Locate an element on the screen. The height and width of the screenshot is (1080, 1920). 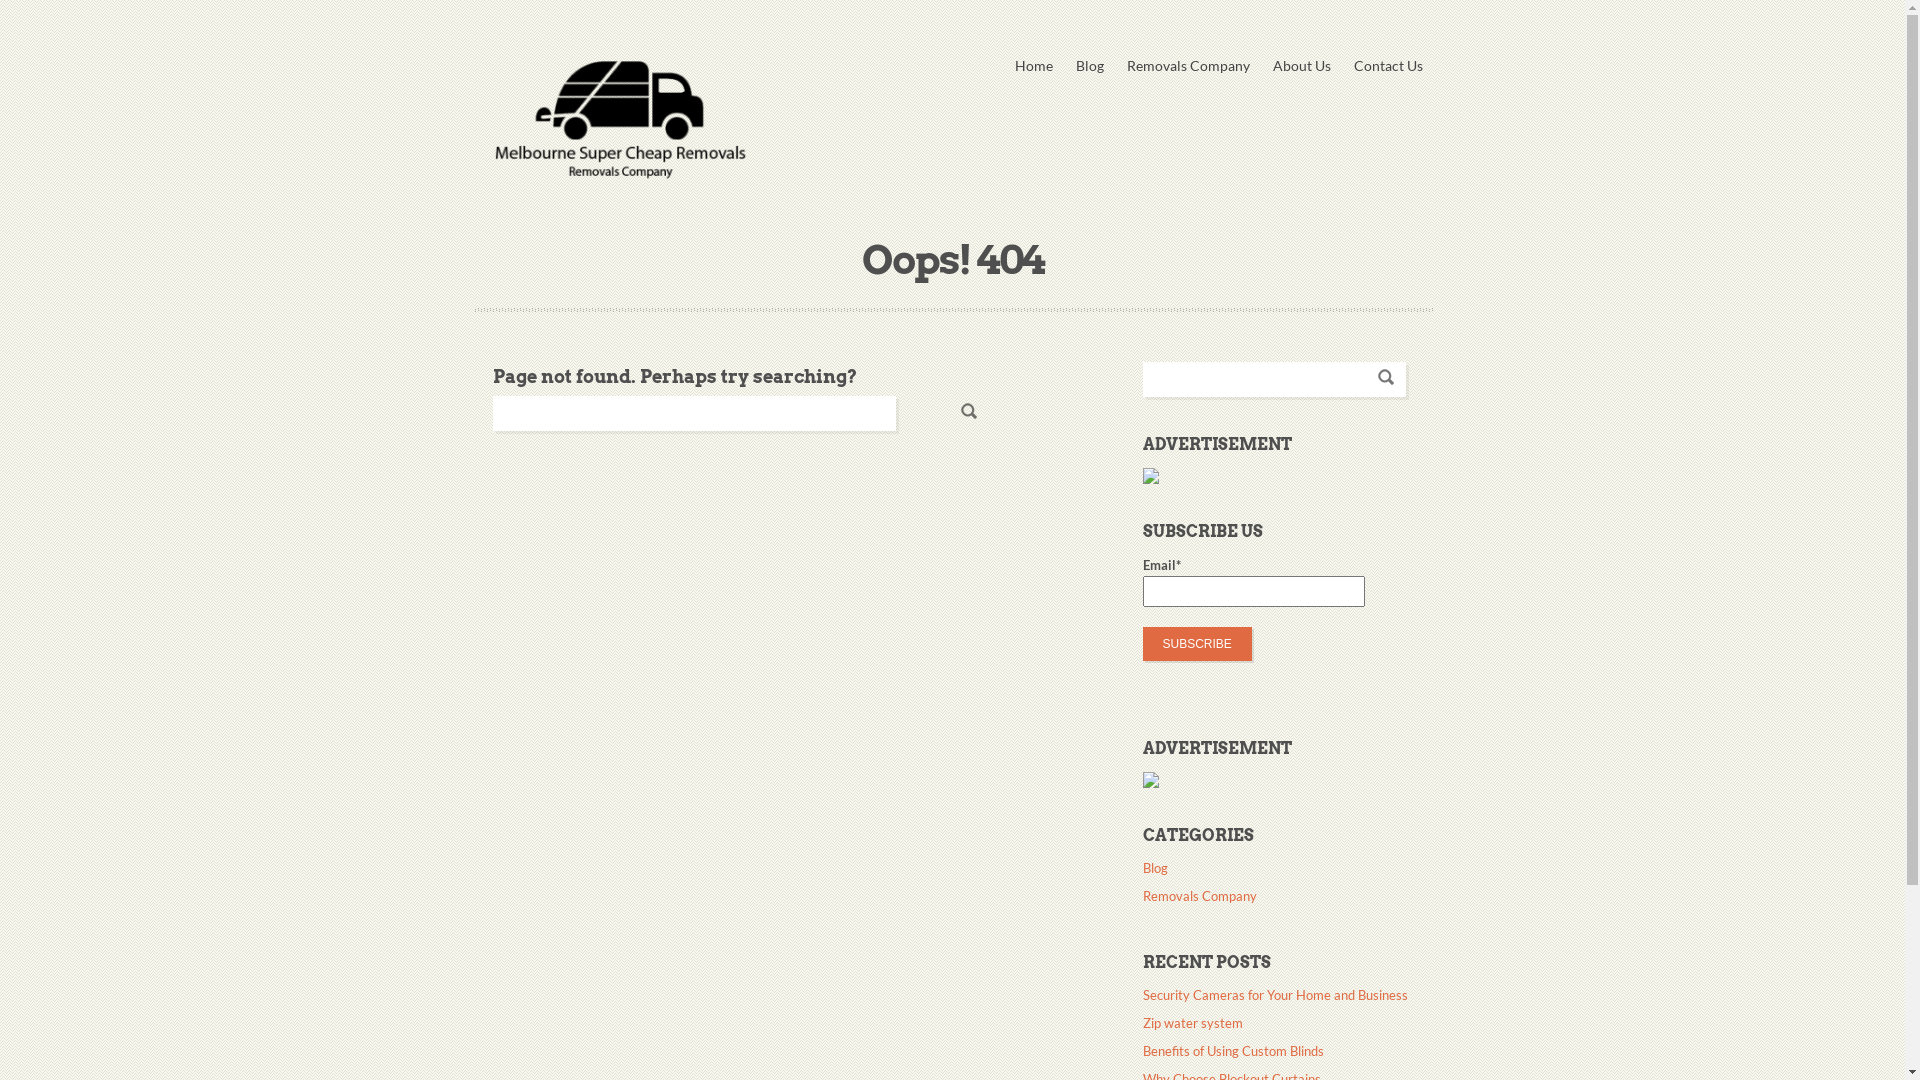
Search is located at coordinates (969, 411).